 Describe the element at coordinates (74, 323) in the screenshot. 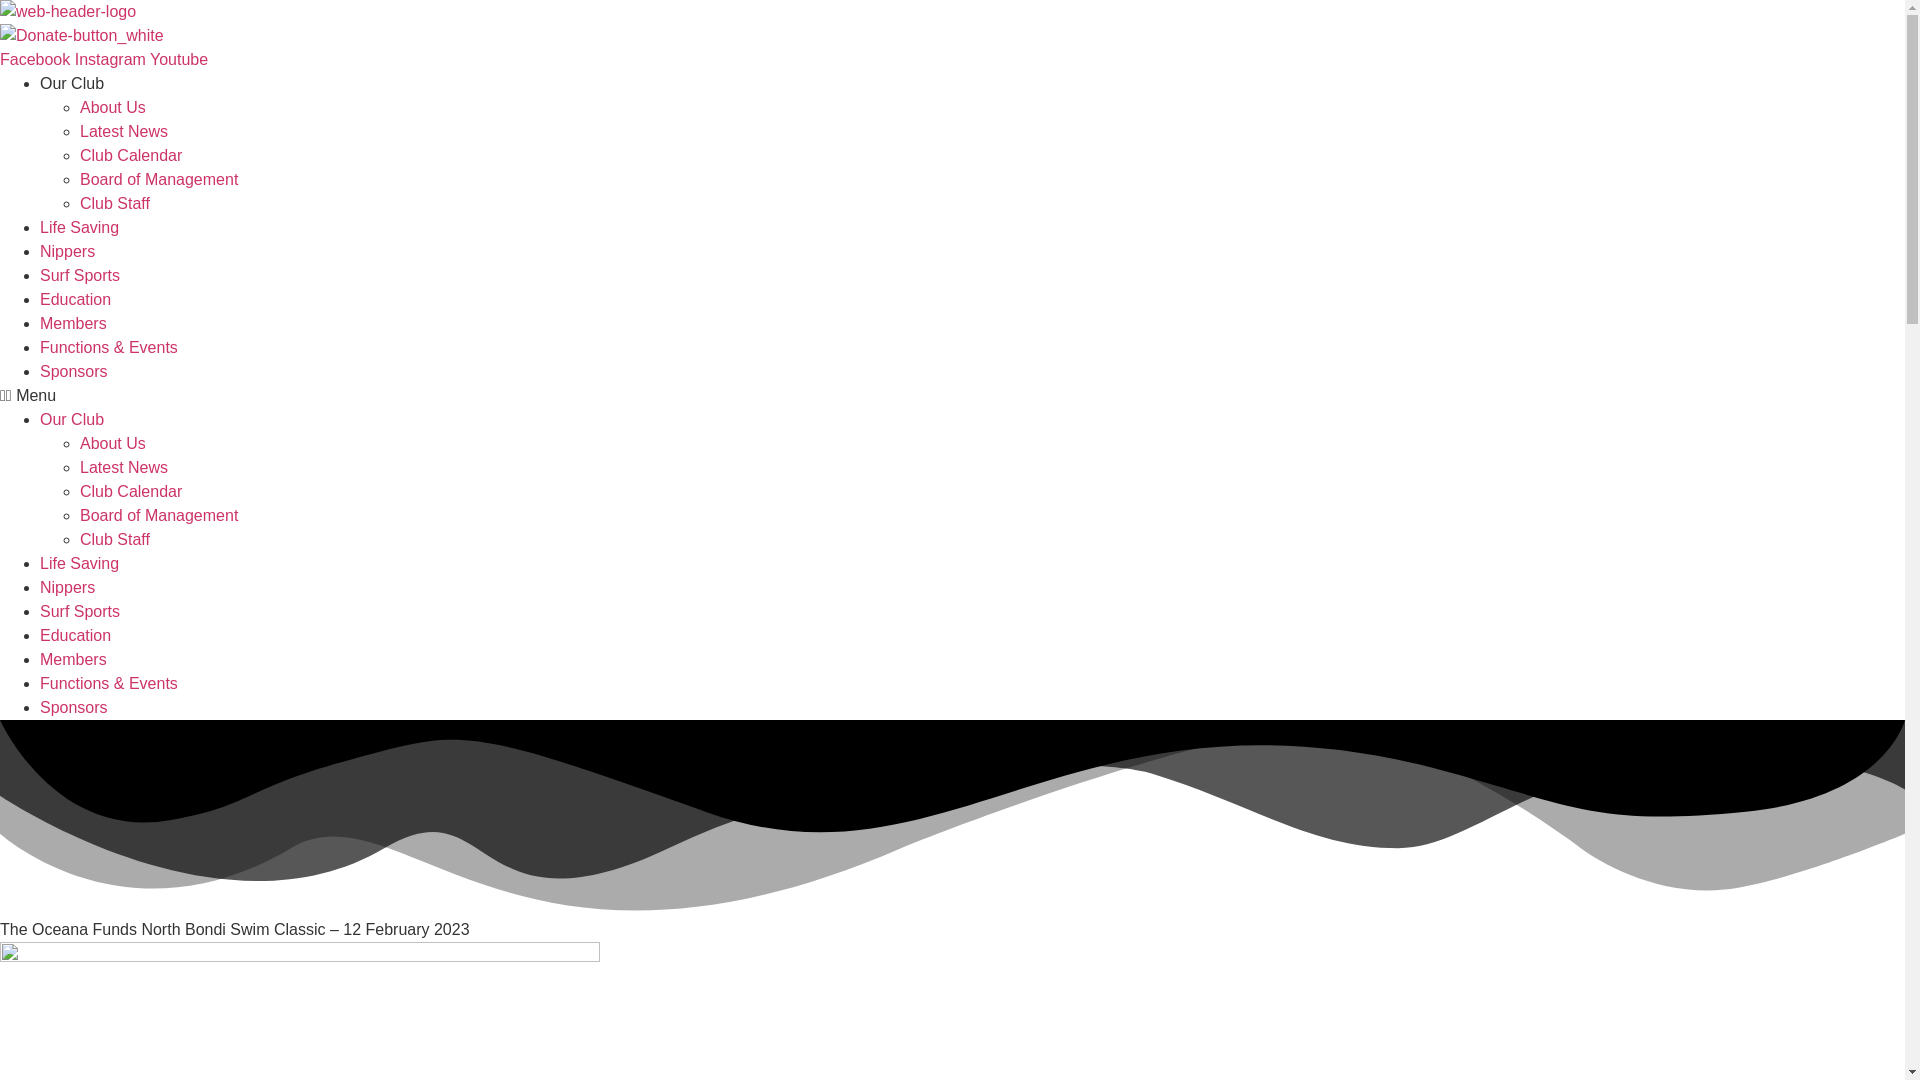

I see `Members` at that location.